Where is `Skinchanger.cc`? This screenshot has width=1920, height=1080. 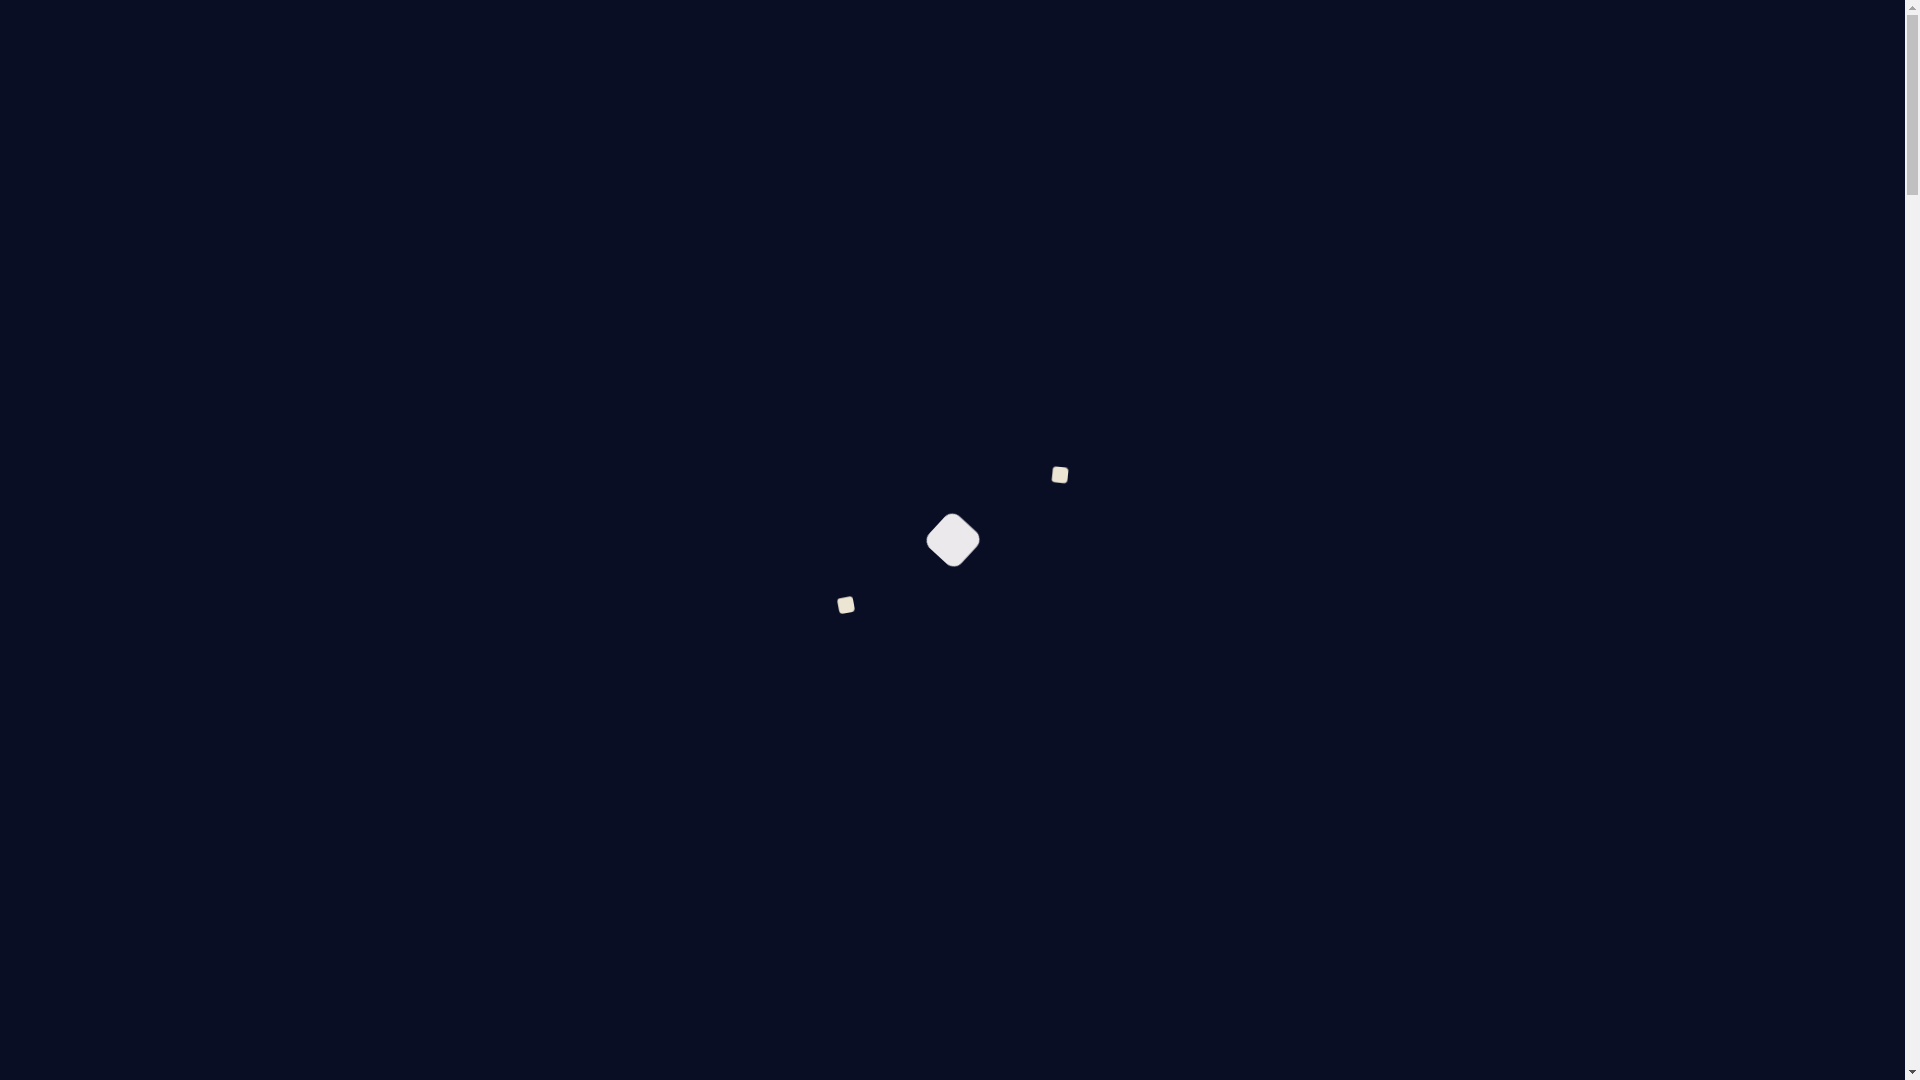
Skinchanger.cc is located at coordinates (82, 33).